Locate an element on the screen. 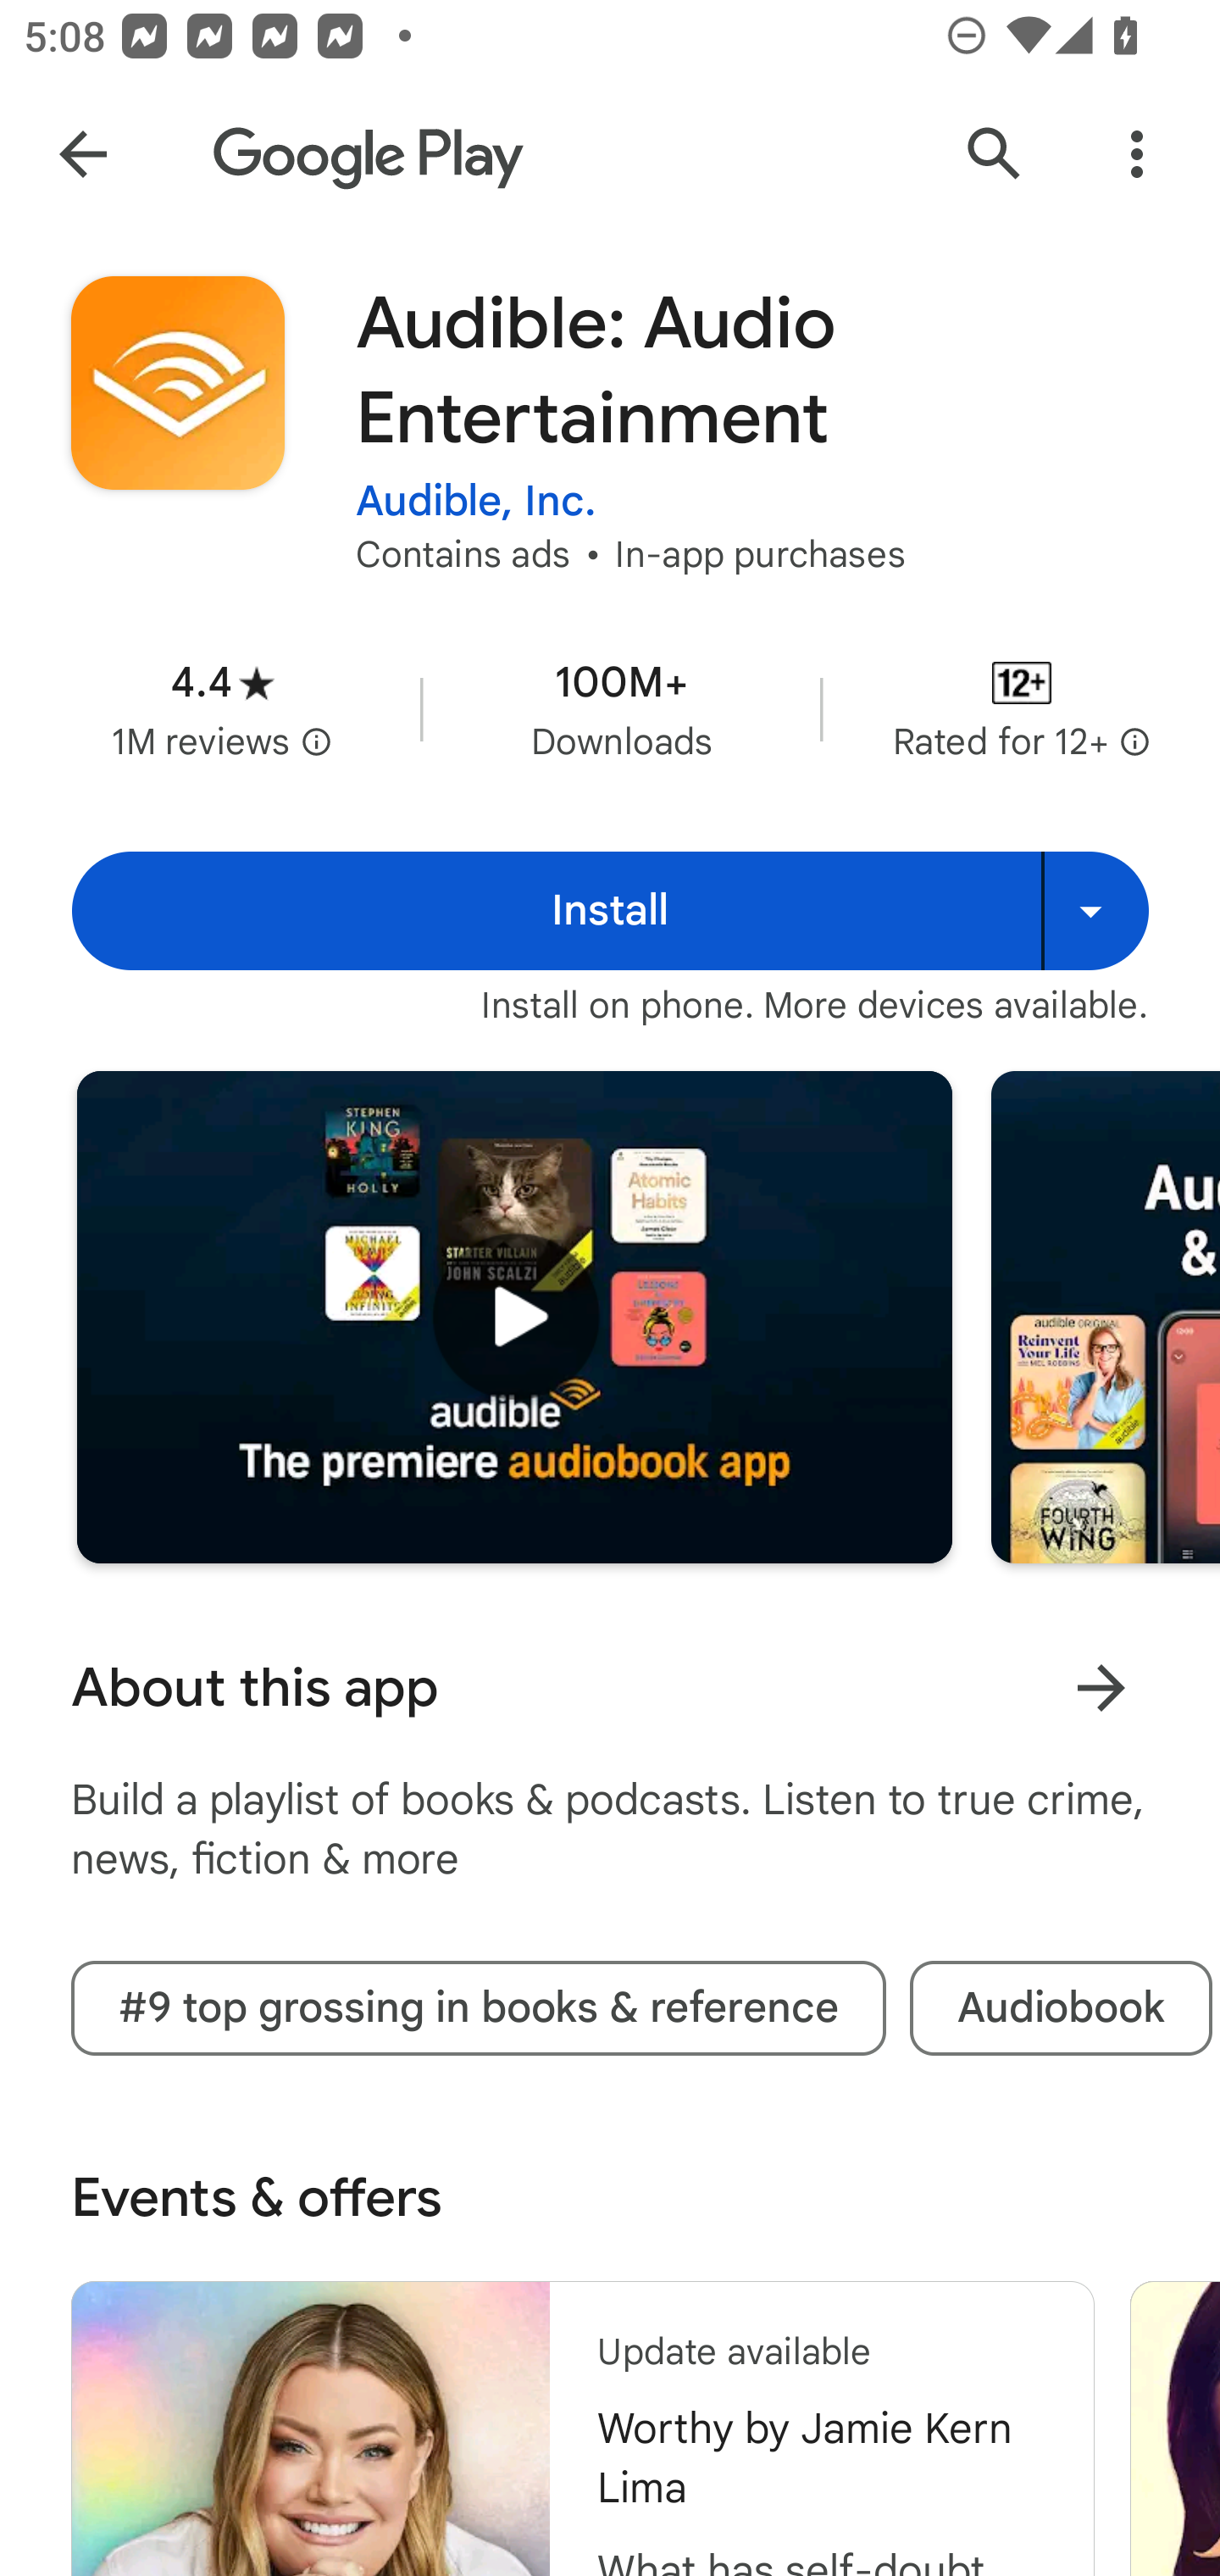 Image resolution: width=1220 pixels, height=2576 pixels. #9 top grossing in books & reference tag is located at coordinates (478, 2008).